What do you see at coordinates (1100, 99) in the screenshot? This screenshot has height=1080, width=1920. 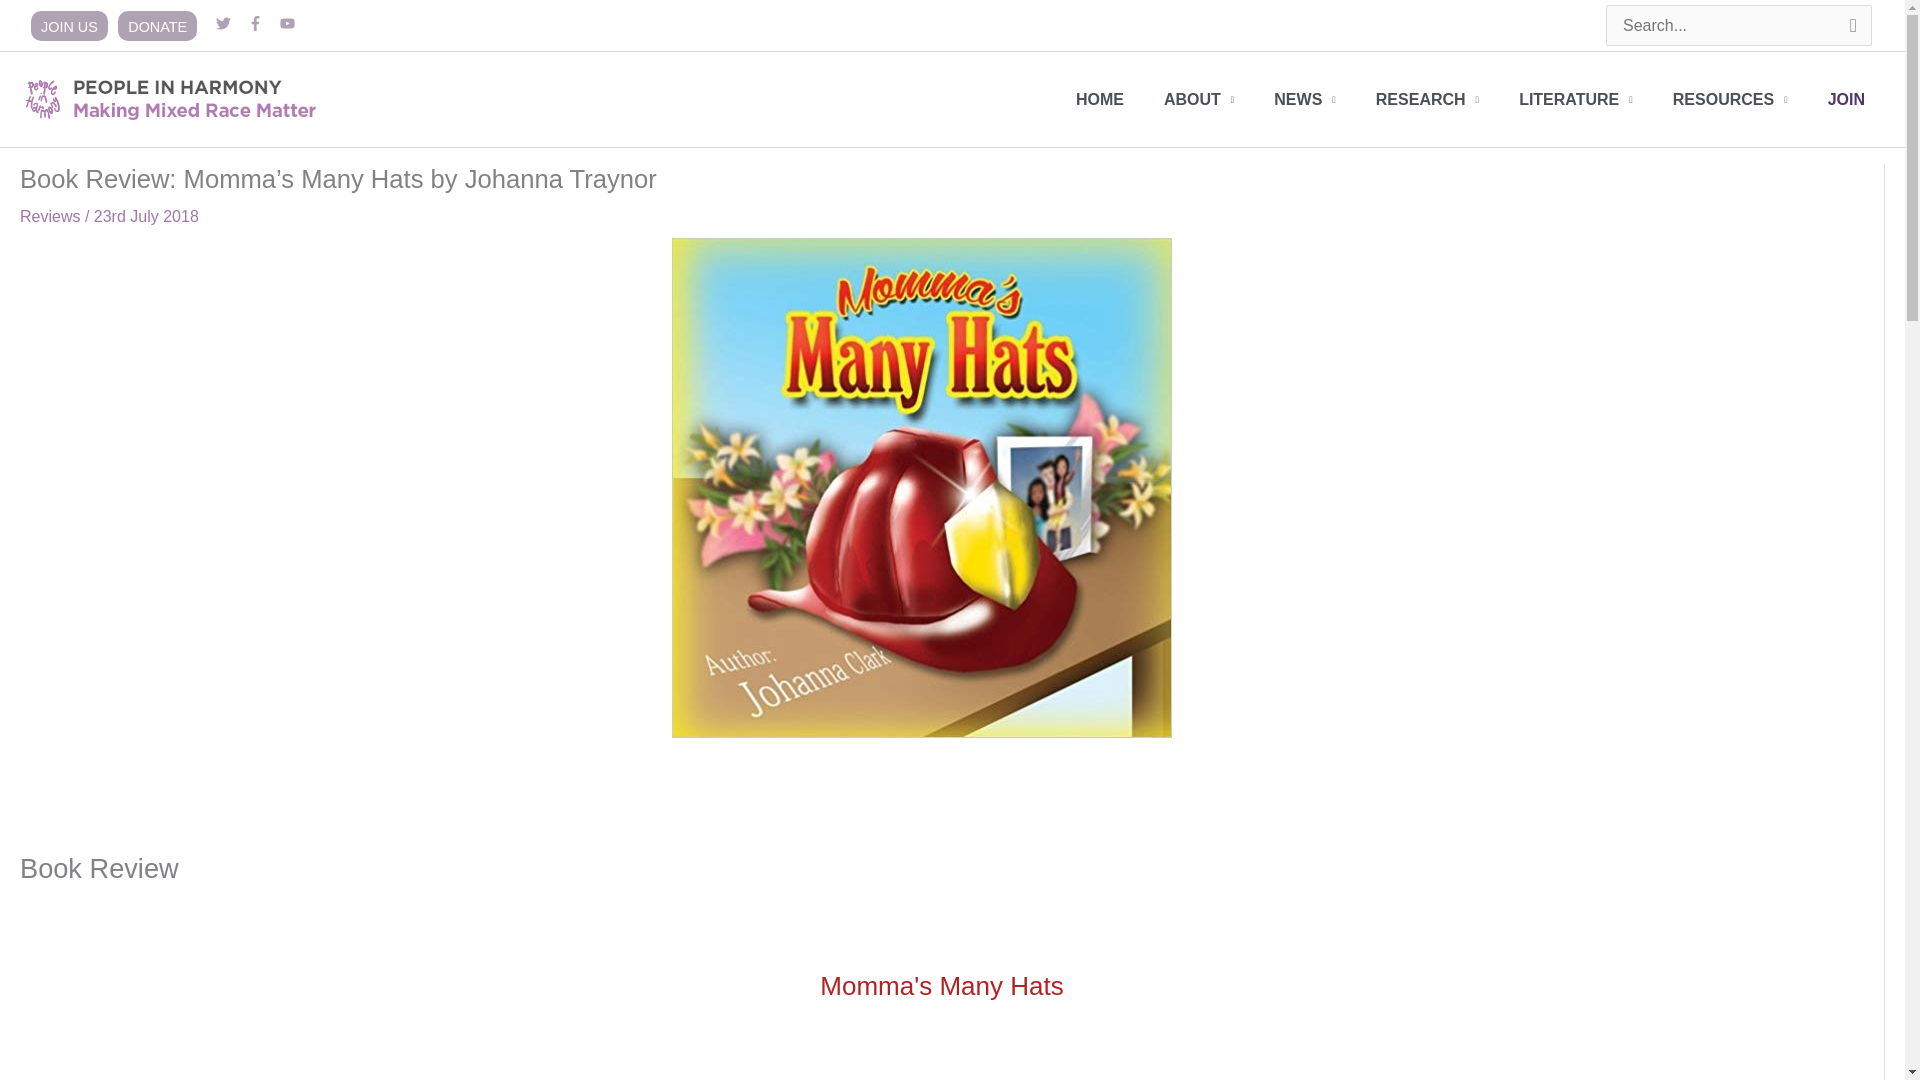 I see `HOME` at bounding box center [1100, 99].